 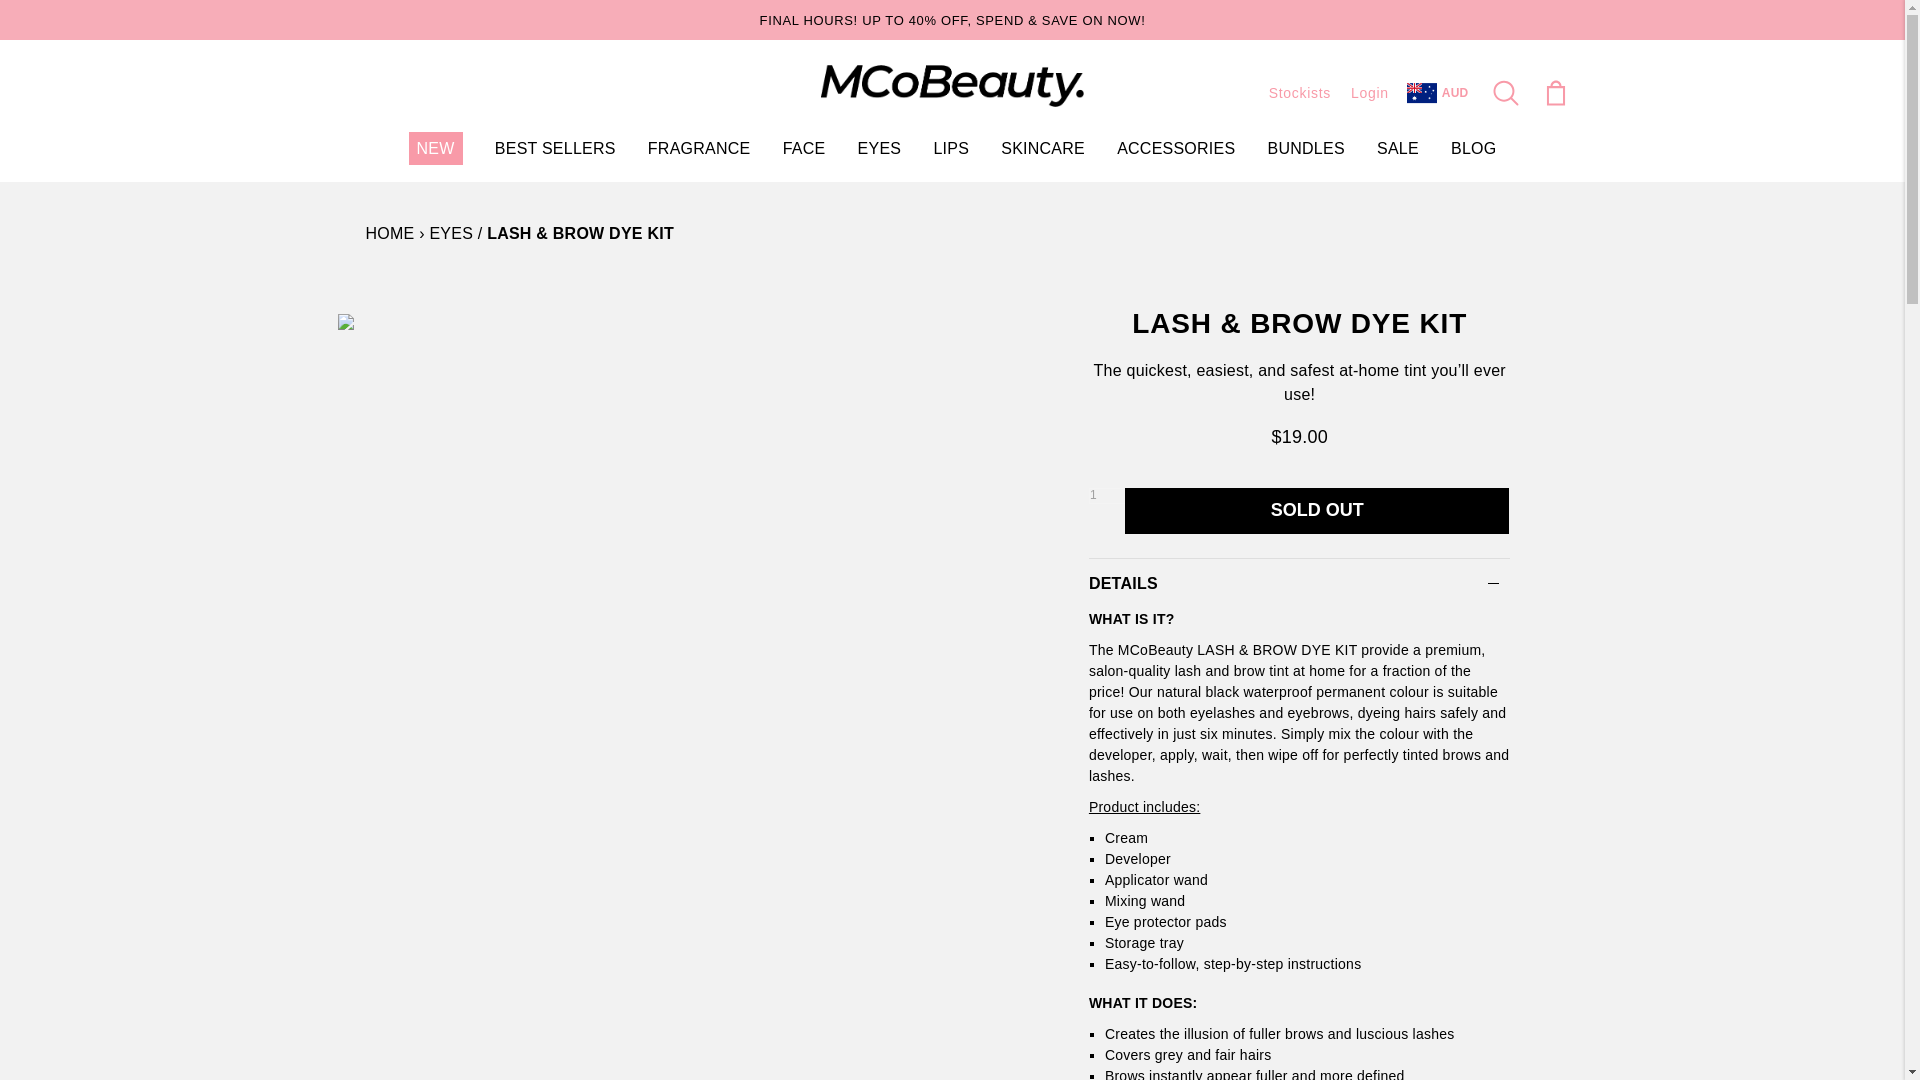 What do you see at coordinates (1370, 93) in the screenshot?
I see `Login` at bounding box center [1370, 93].